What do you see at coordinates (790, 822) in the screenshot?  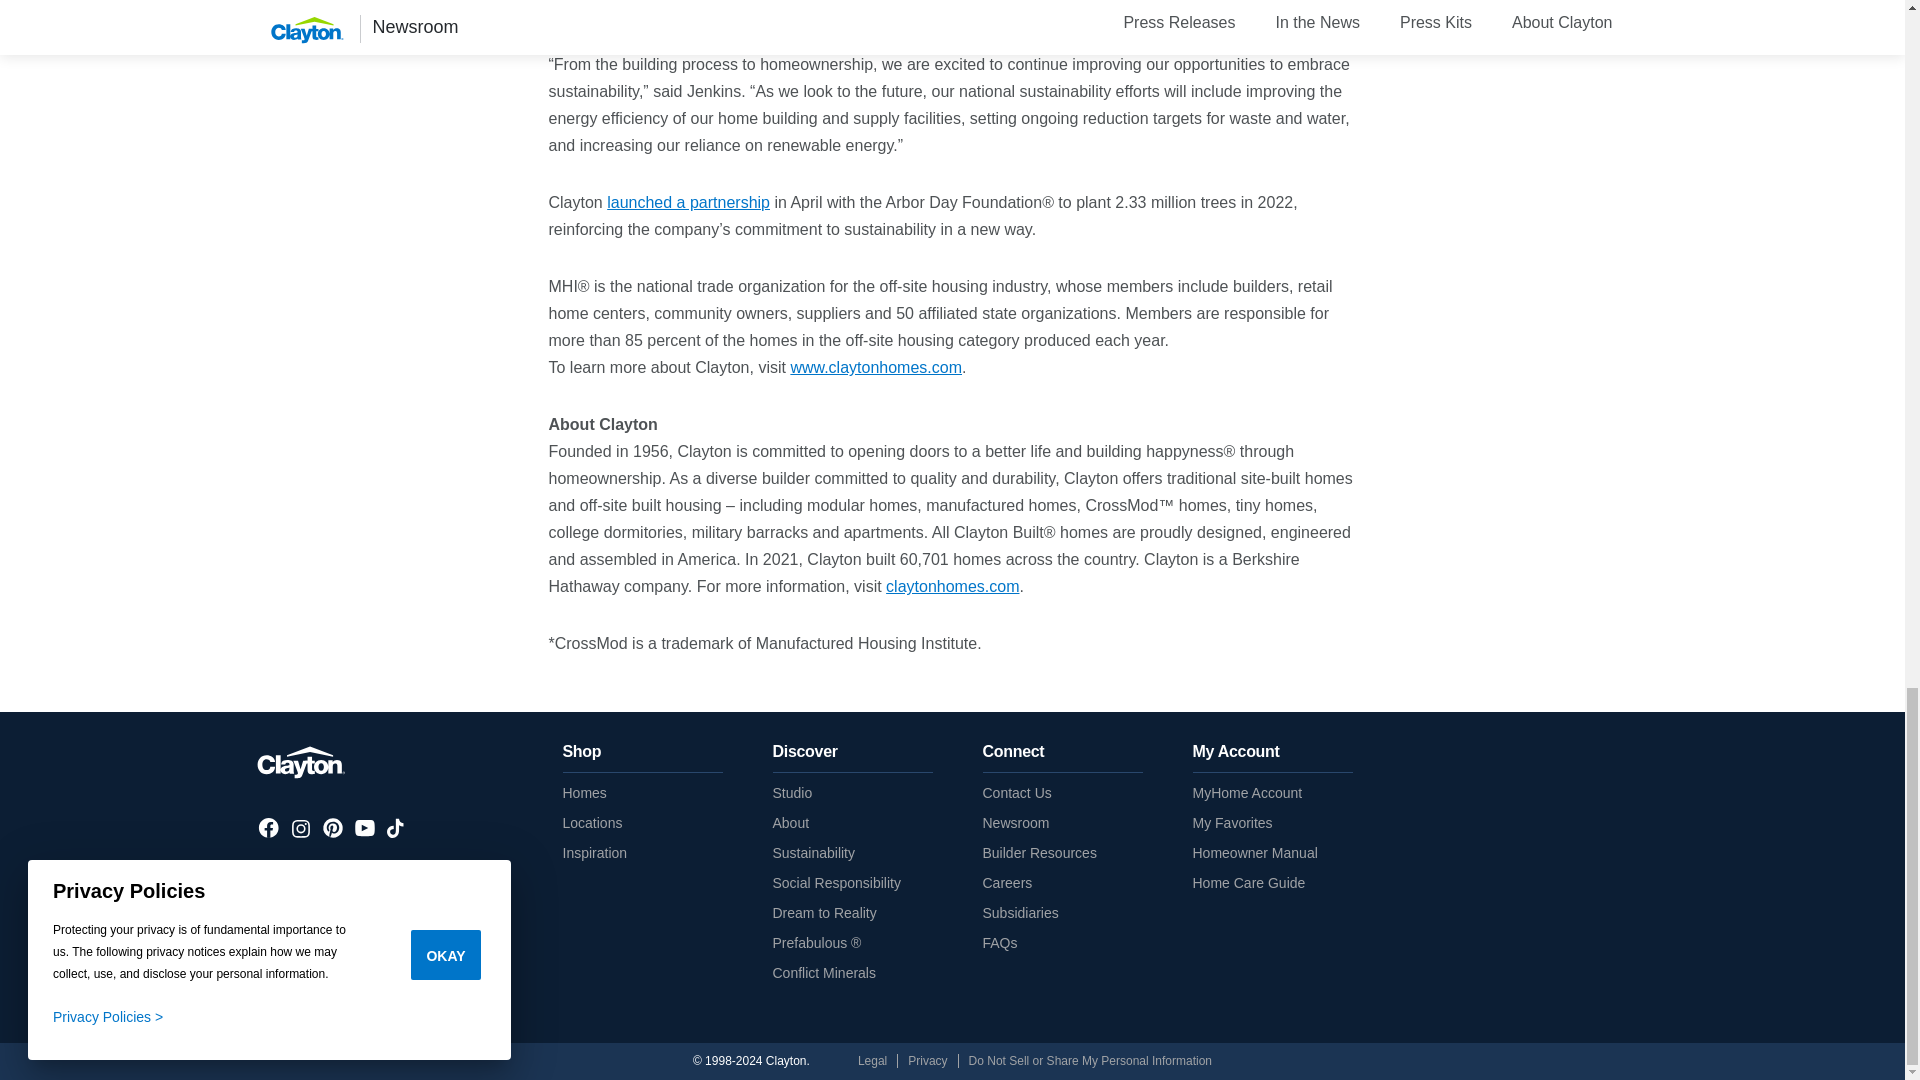 I see `About` at bounding box center [790, 822].